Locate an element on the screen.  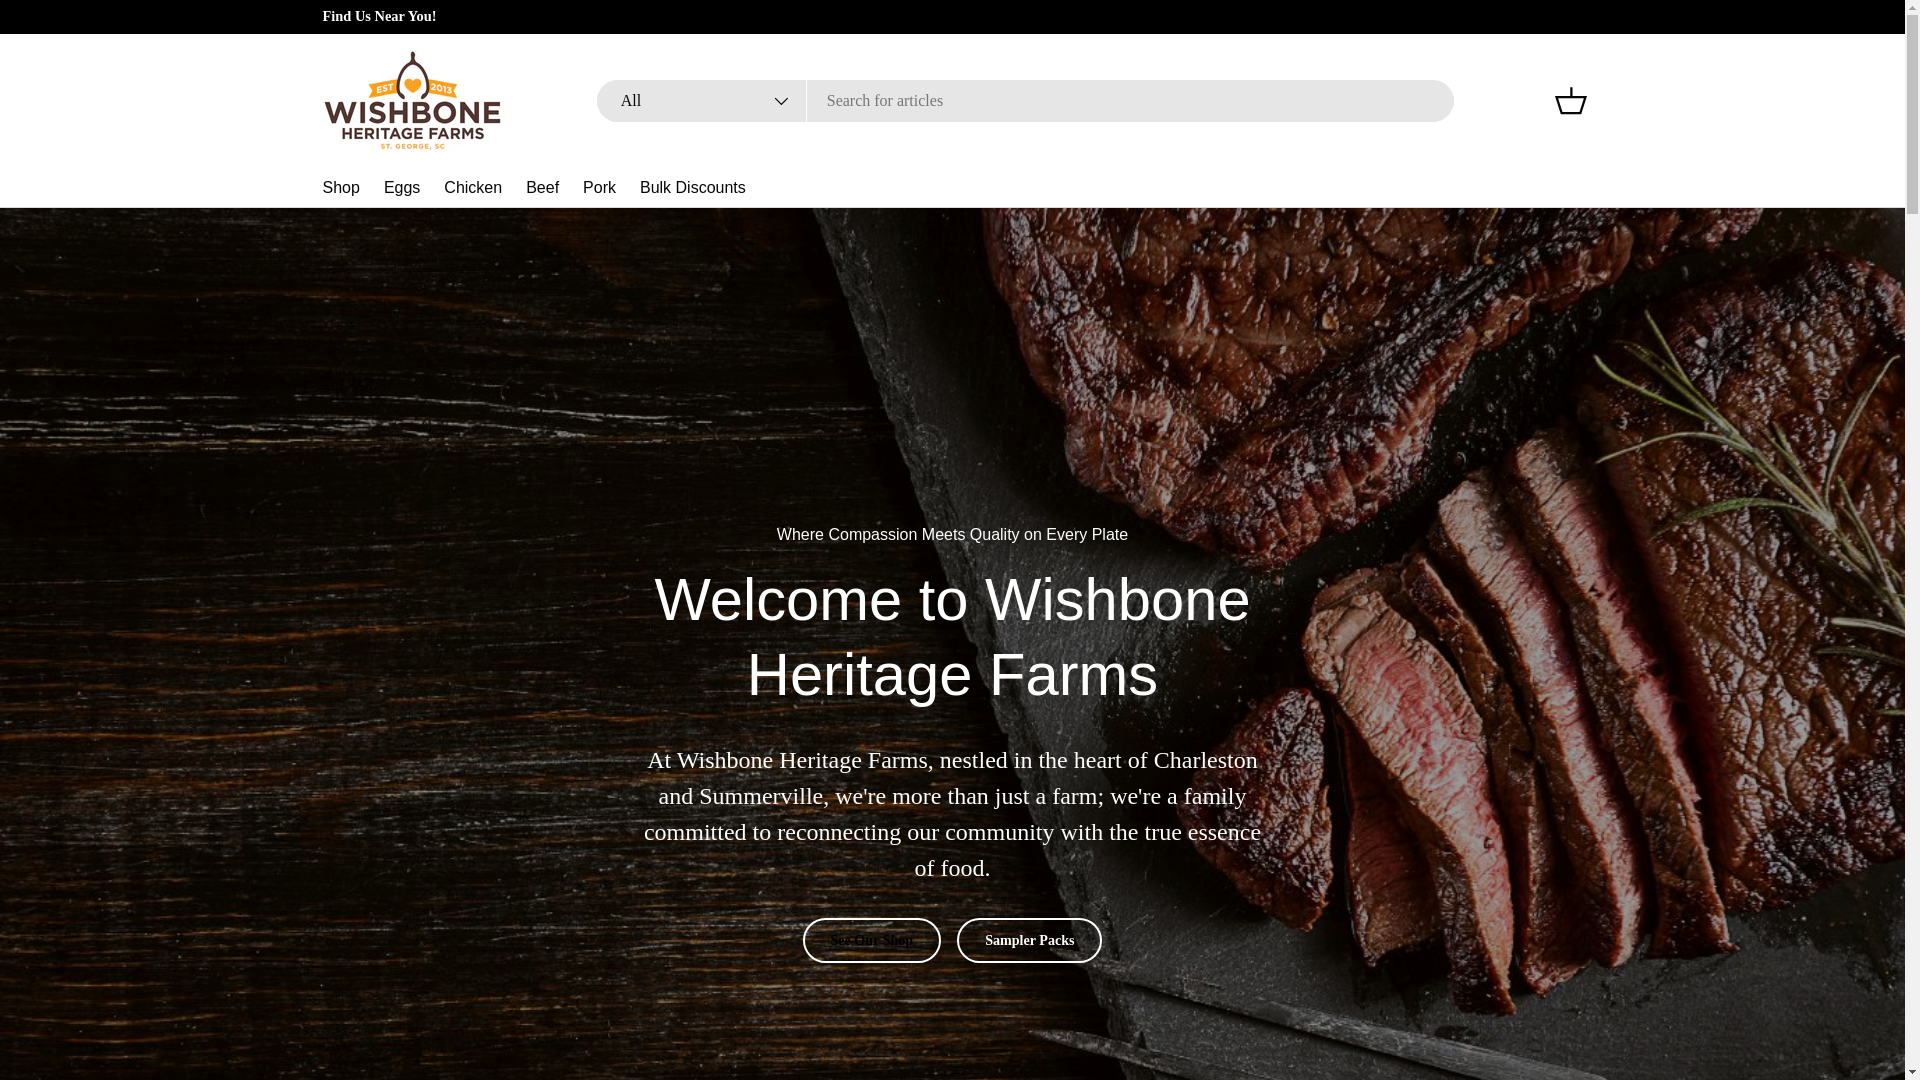
Skip to content is located at coordinates (91, 29).